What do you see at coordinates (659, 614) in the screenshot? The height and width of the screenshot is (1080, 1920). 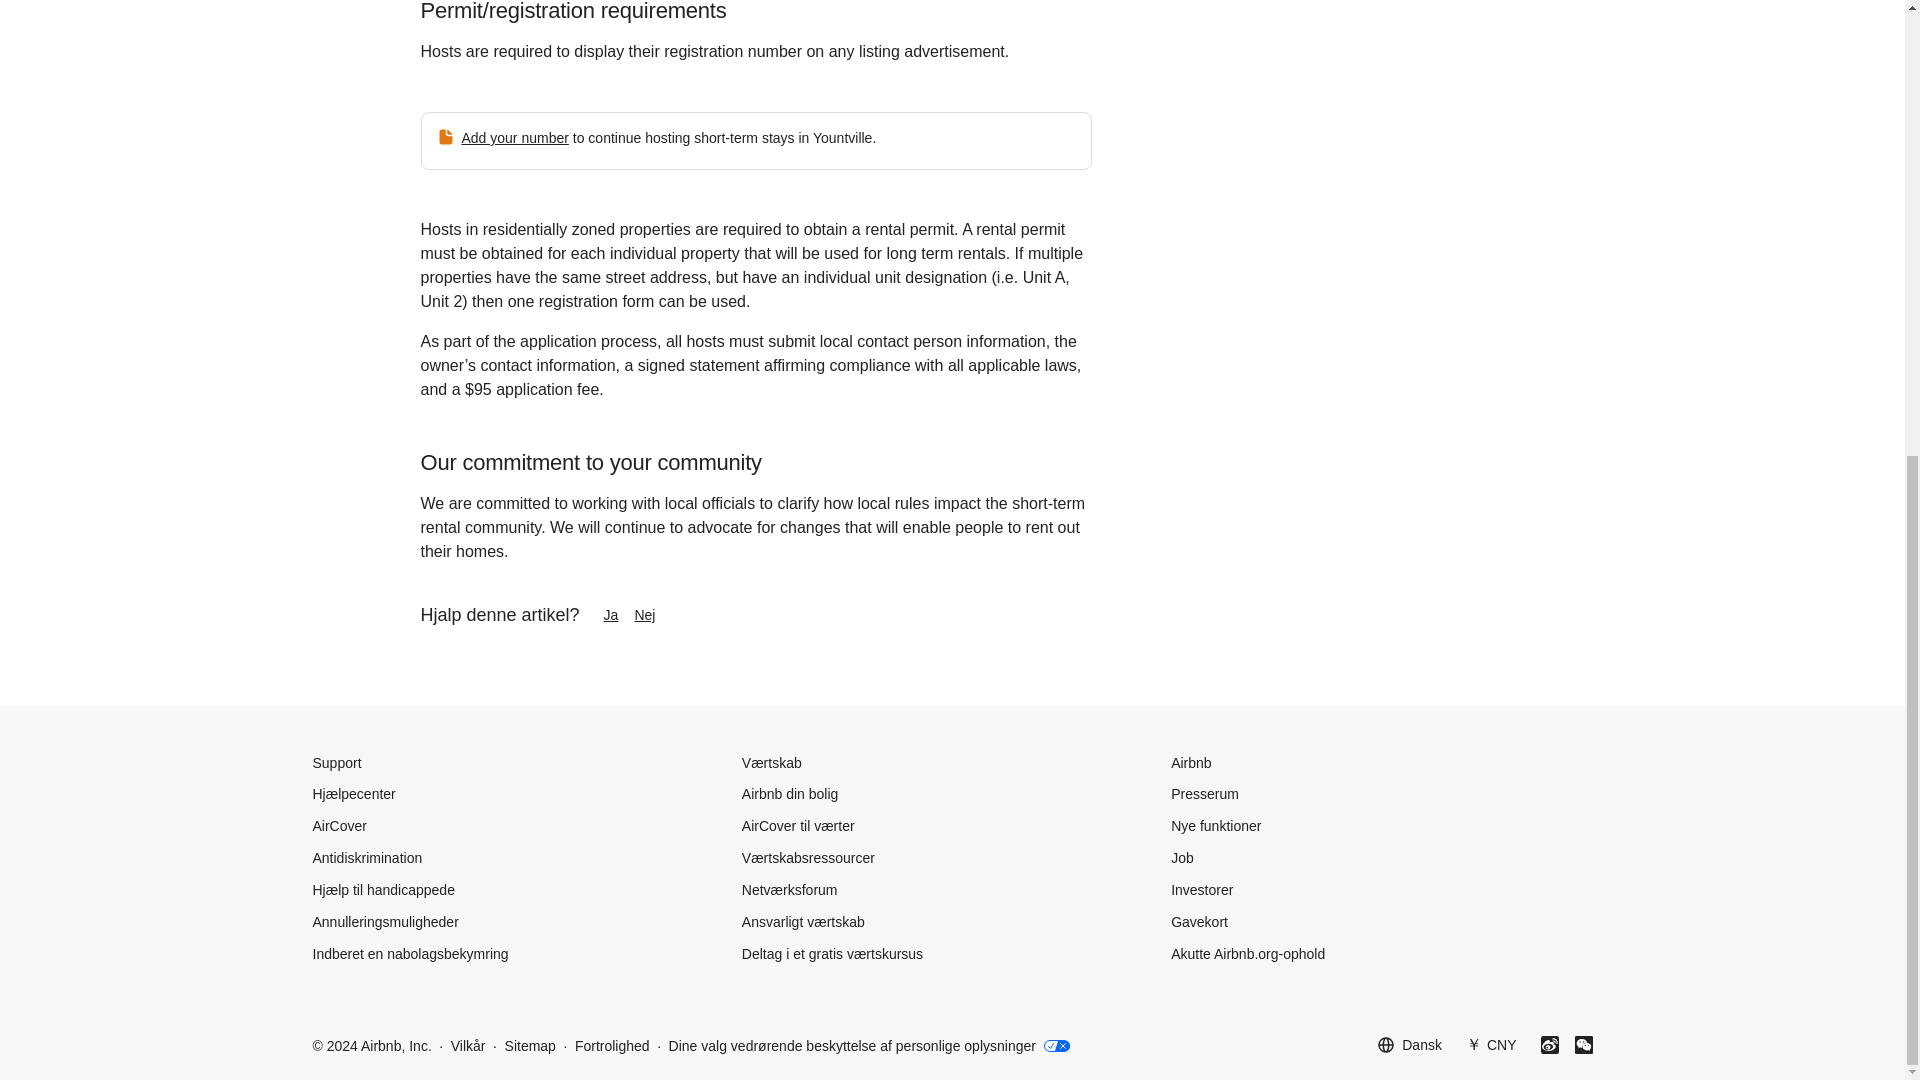 I see `Nej` at bounding box center [659, 614].